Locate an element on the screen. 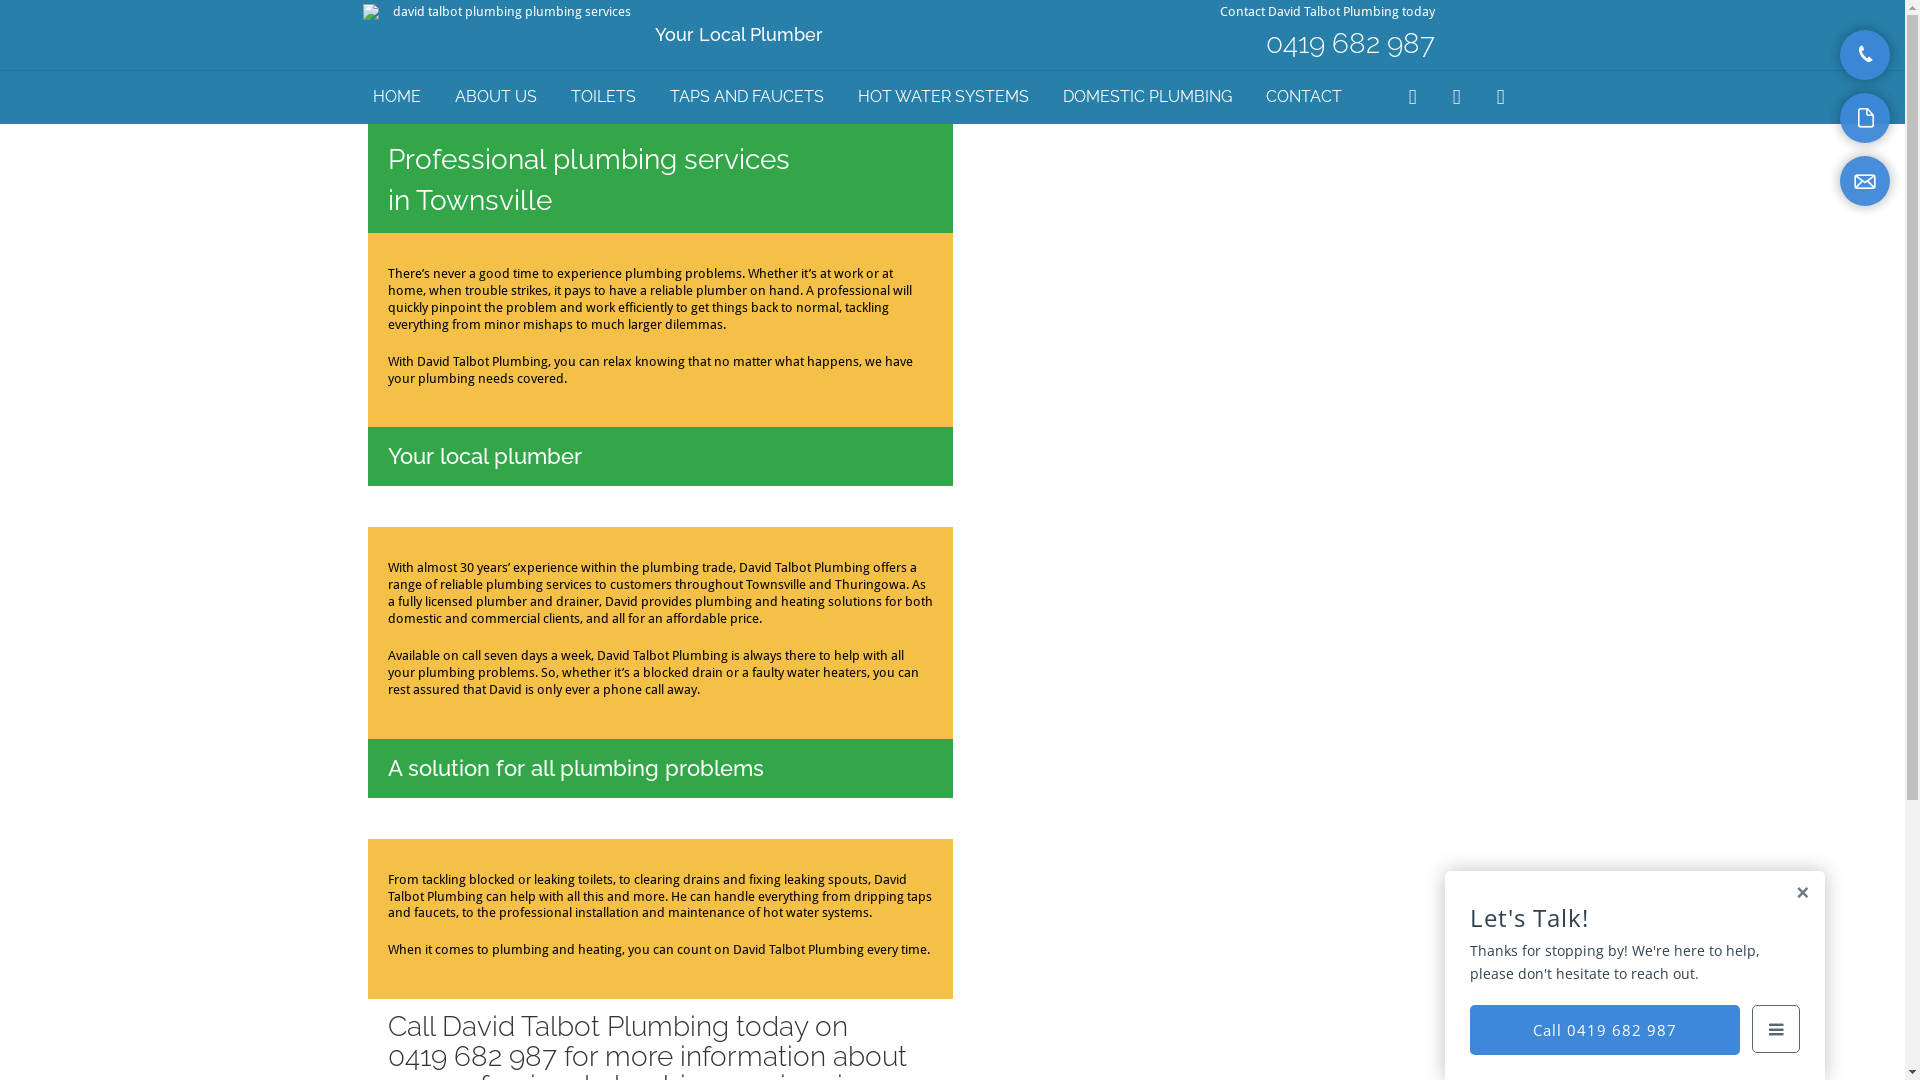 This screenshot has width=1920, height=1080. david talbot plumbing plumbing services is located at coordinates (504, 12).